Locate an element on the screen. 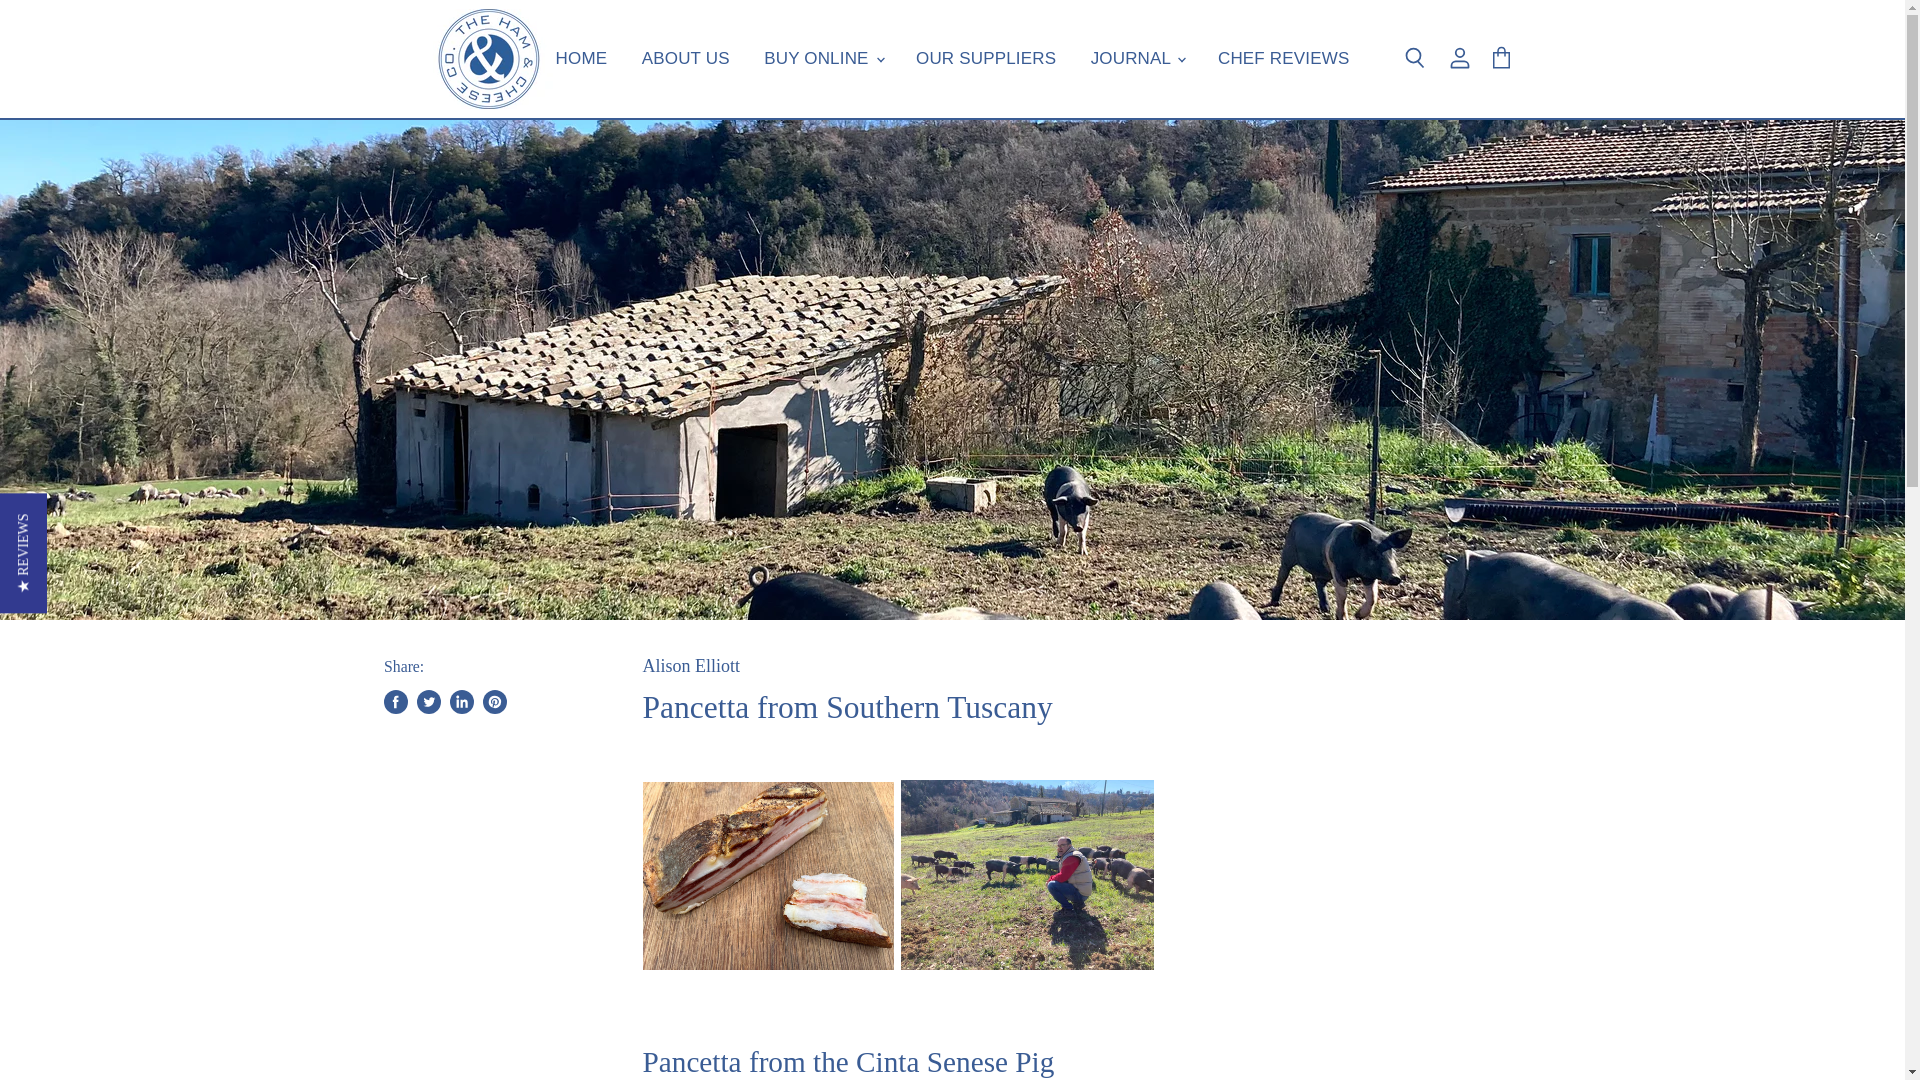  JOURNAL is located at coordinates (1136, 58).